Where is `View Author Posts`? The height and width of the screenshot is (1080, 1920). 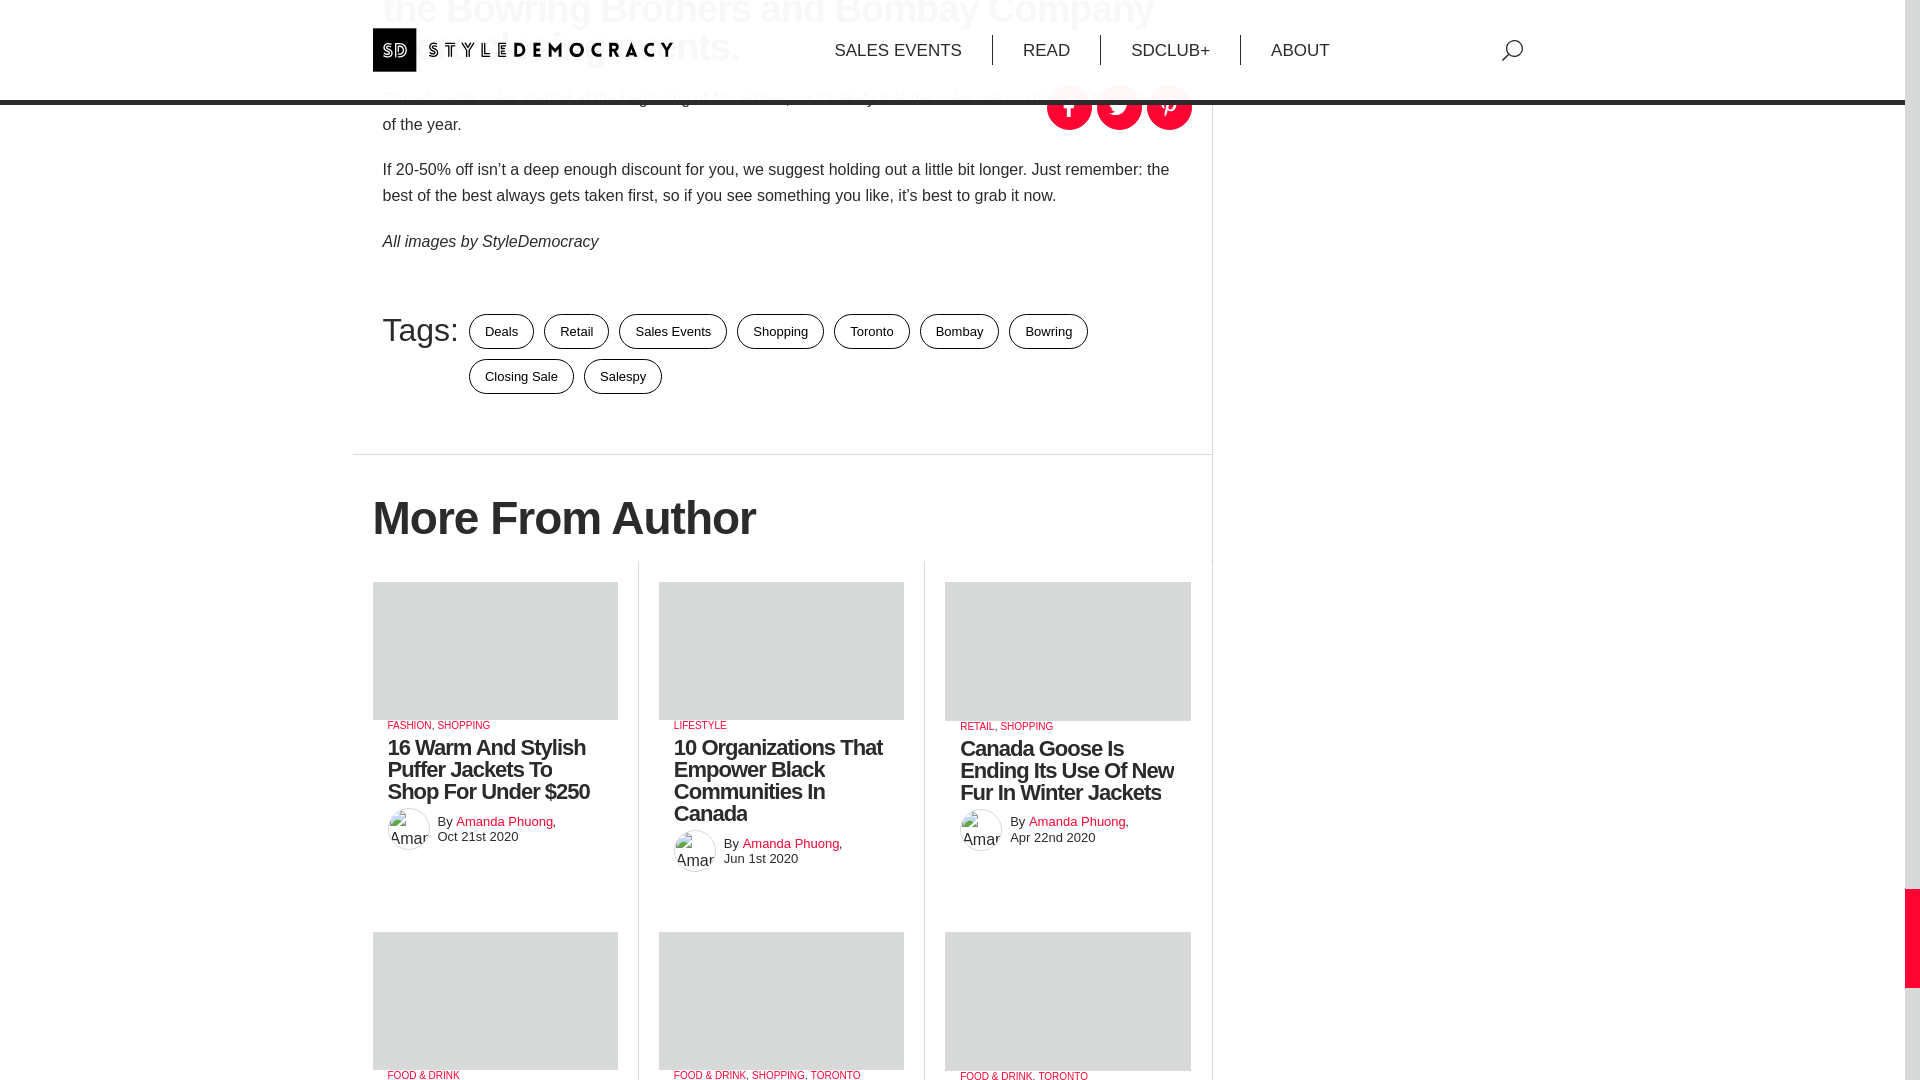
View Author Posts is located at coordinates (504, 822).